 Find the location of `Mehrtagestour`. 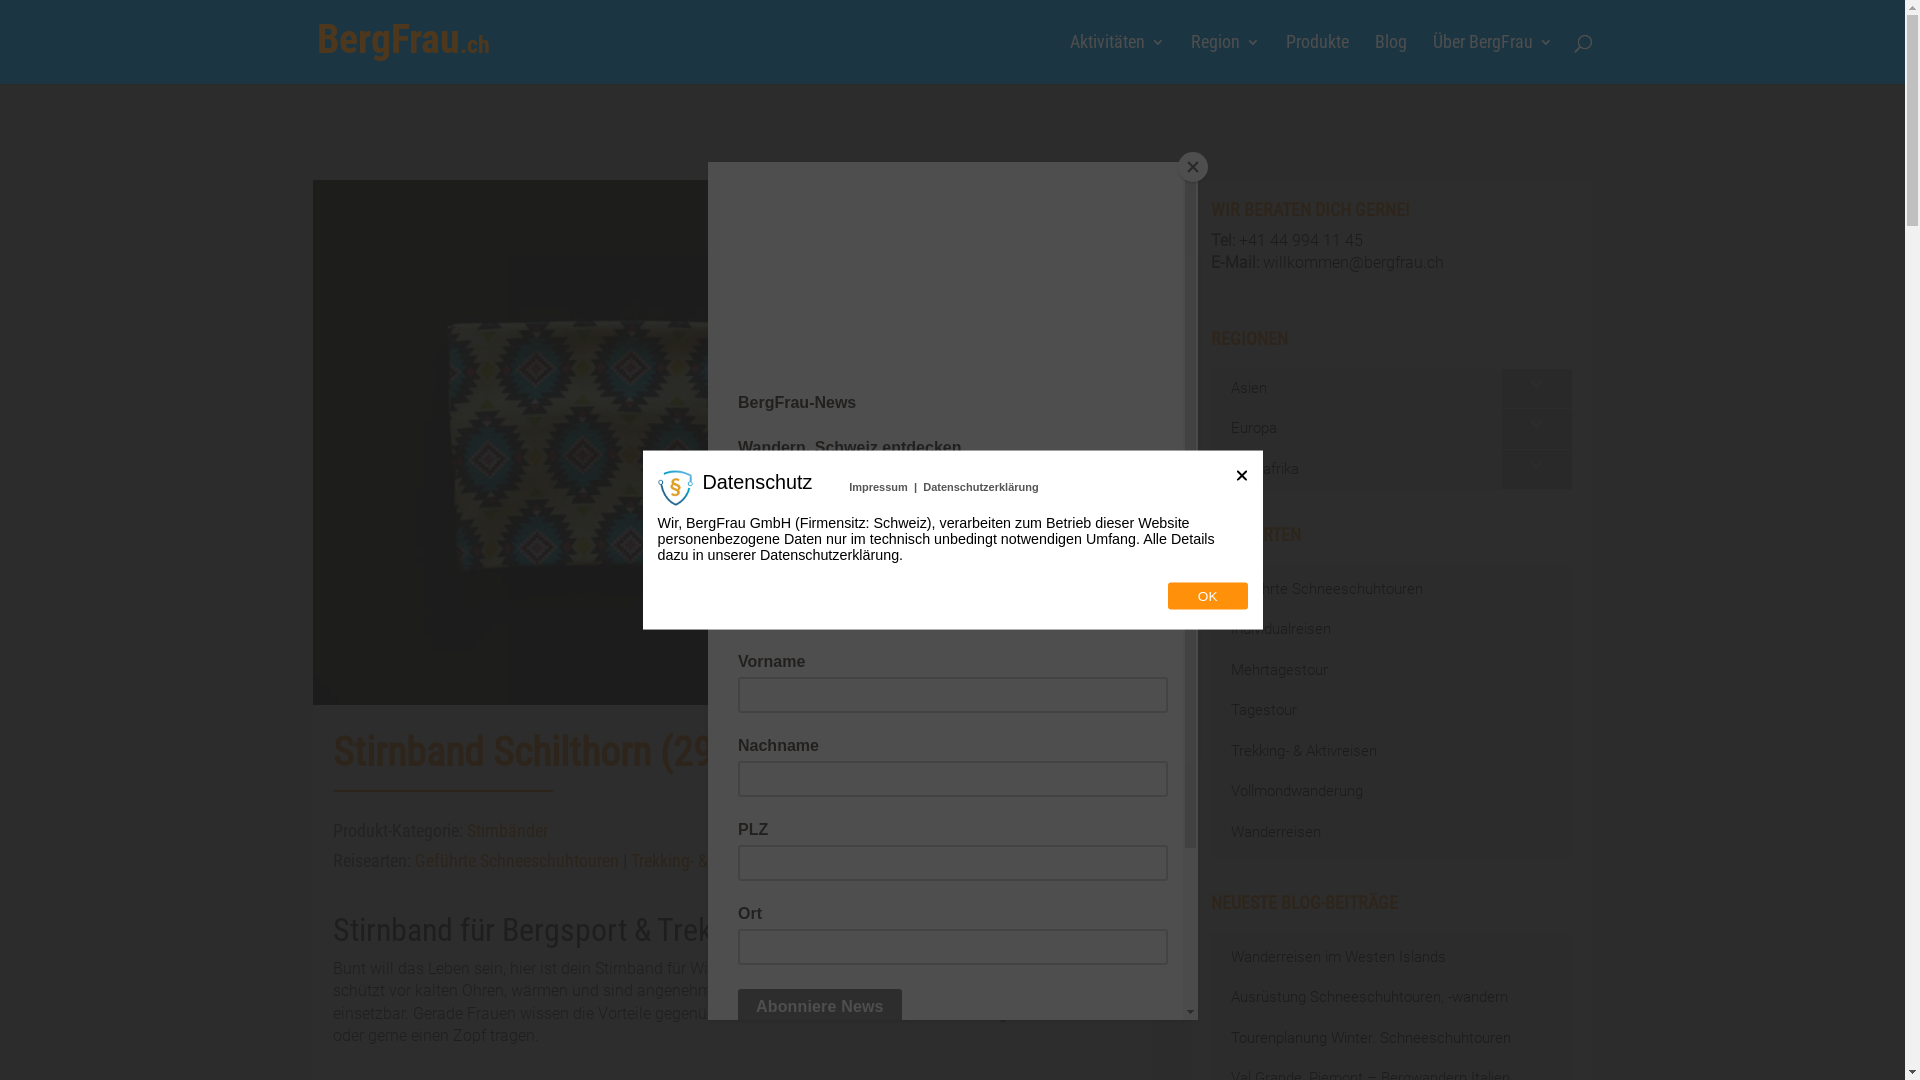

Mehrtagestour is located at coordinates (1392, 672).